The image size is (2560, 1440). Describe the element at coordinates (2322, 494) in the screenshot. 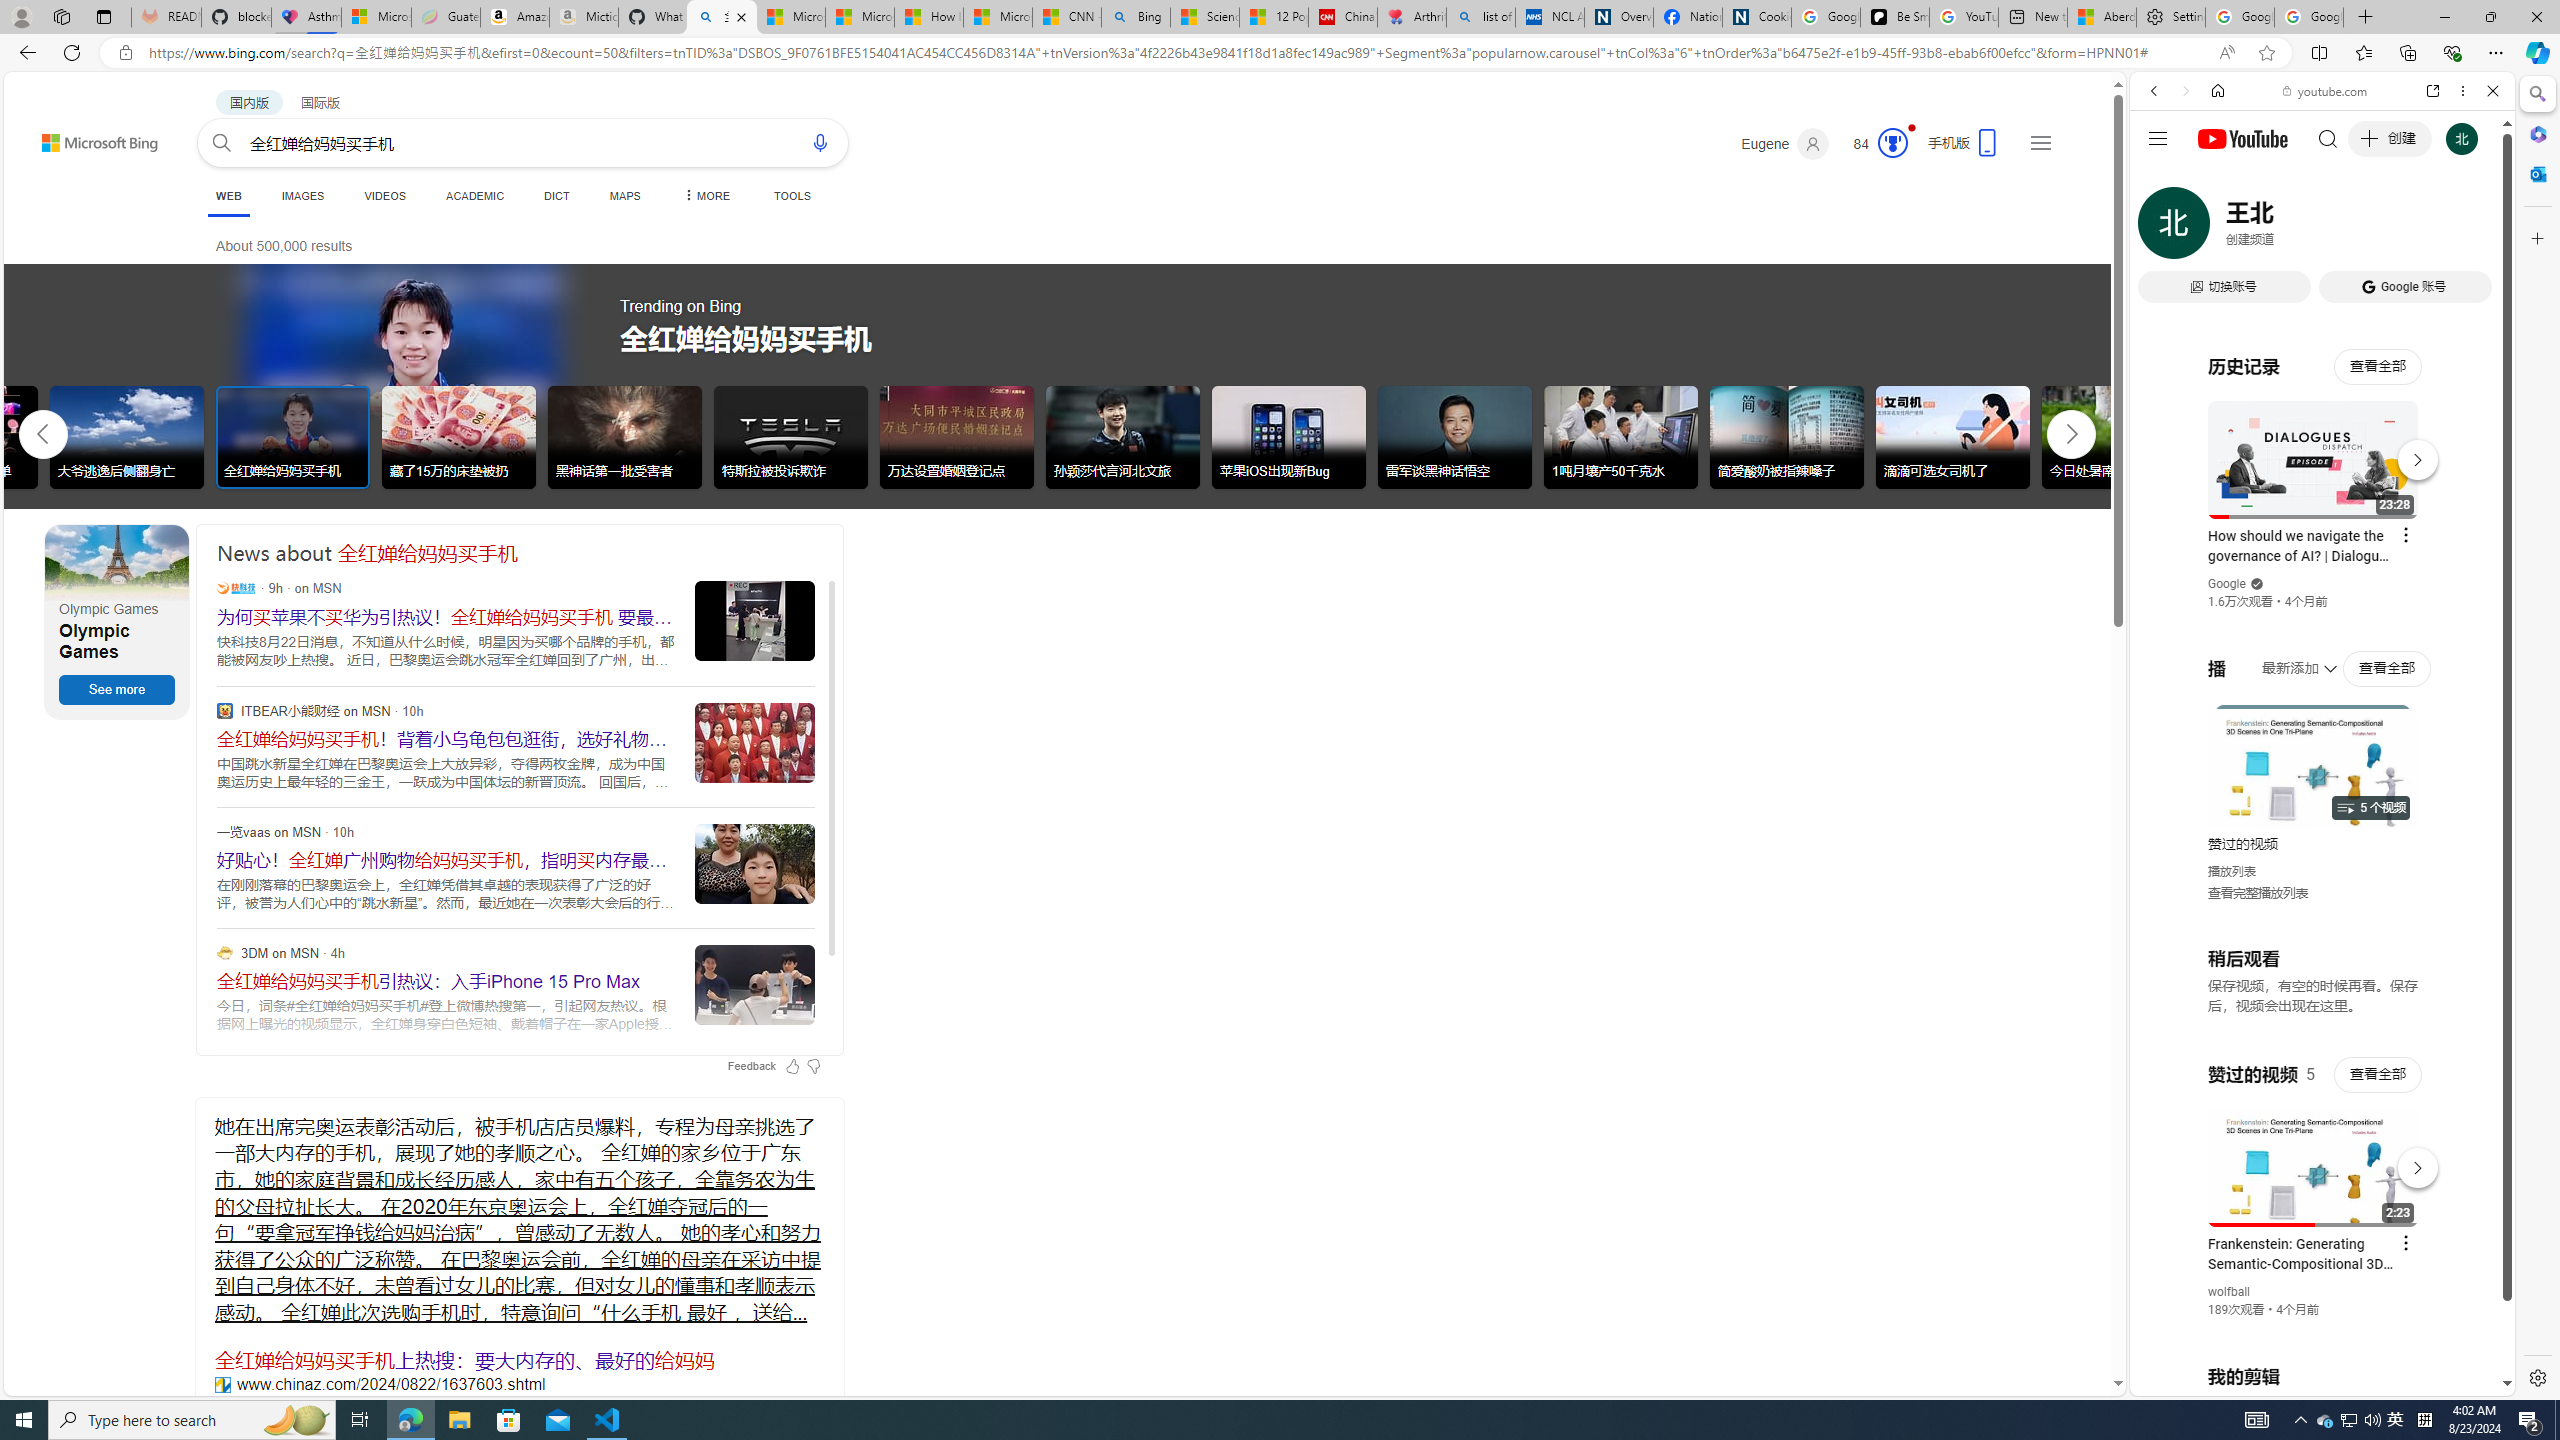

I see `Google` at that location.